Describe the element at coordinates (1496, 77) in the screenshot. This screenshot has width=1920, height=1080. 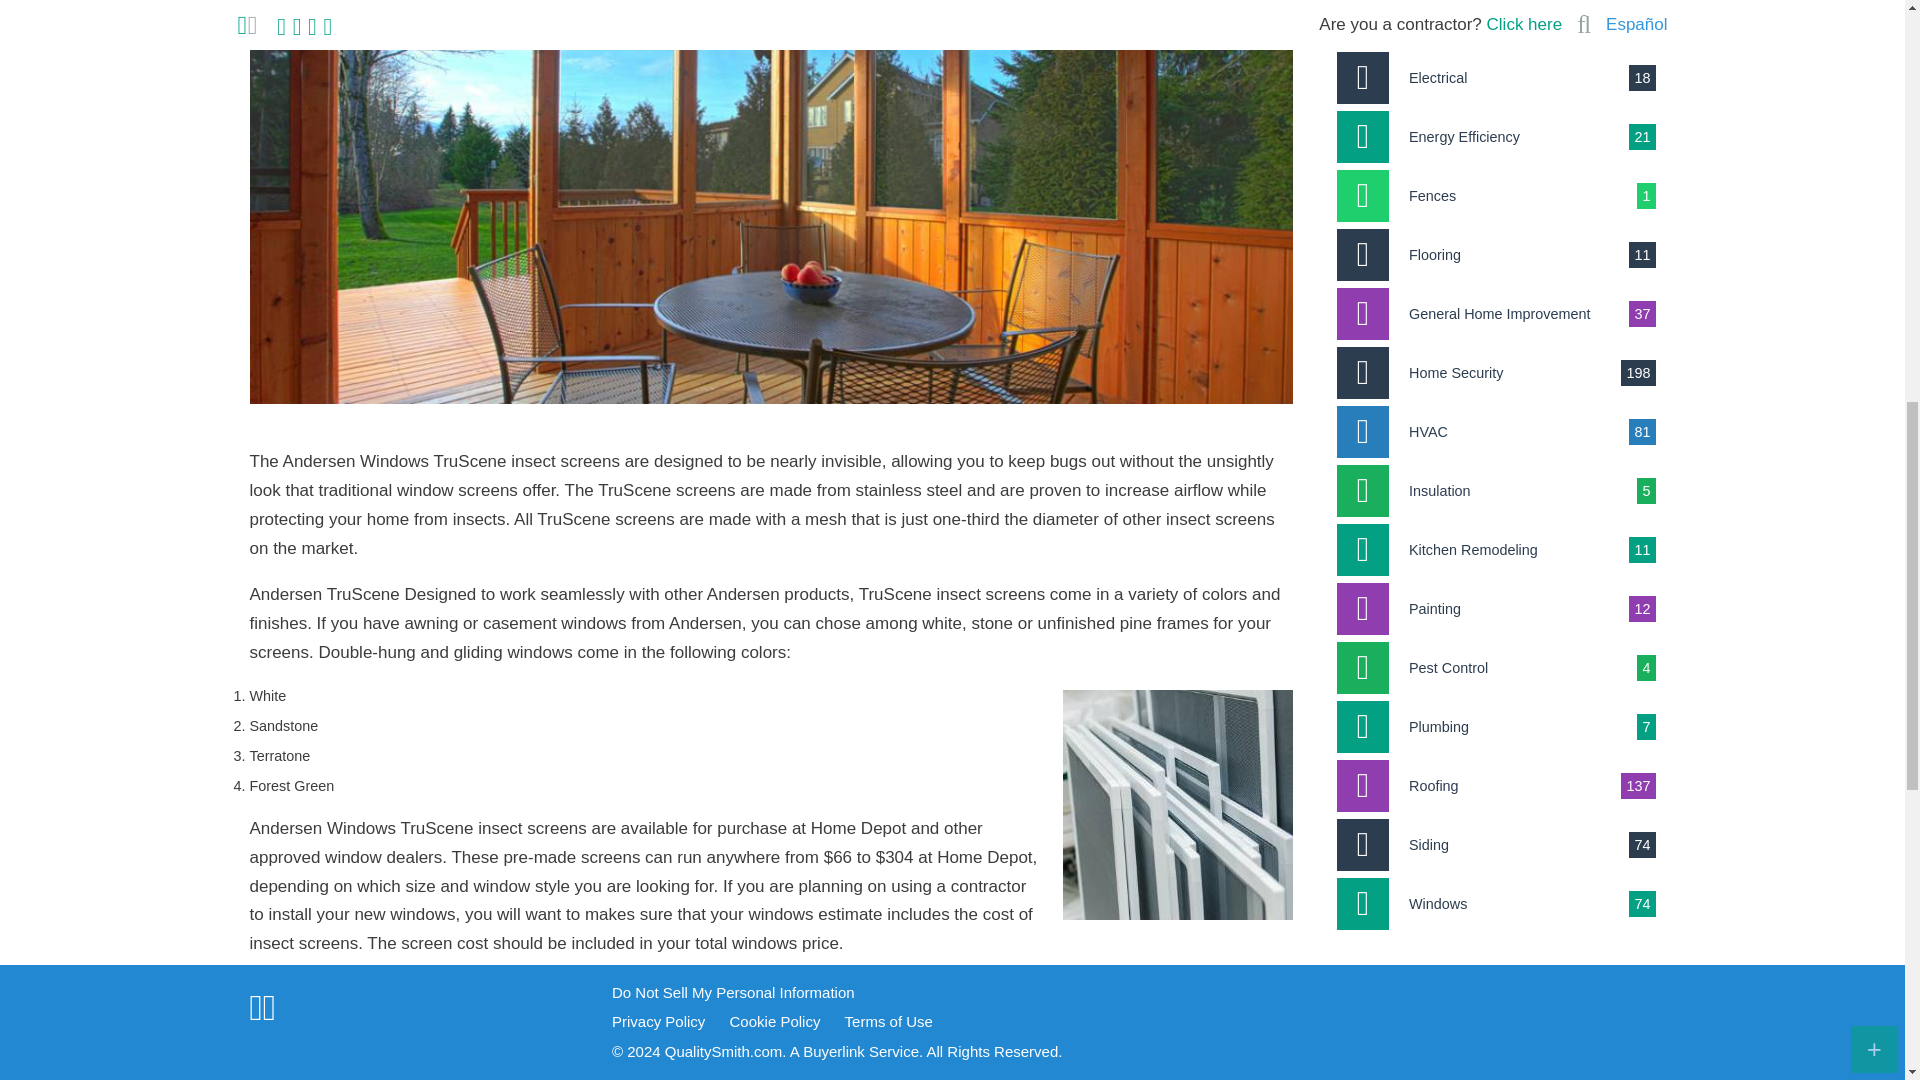
I see `Electrical 18` at that location.